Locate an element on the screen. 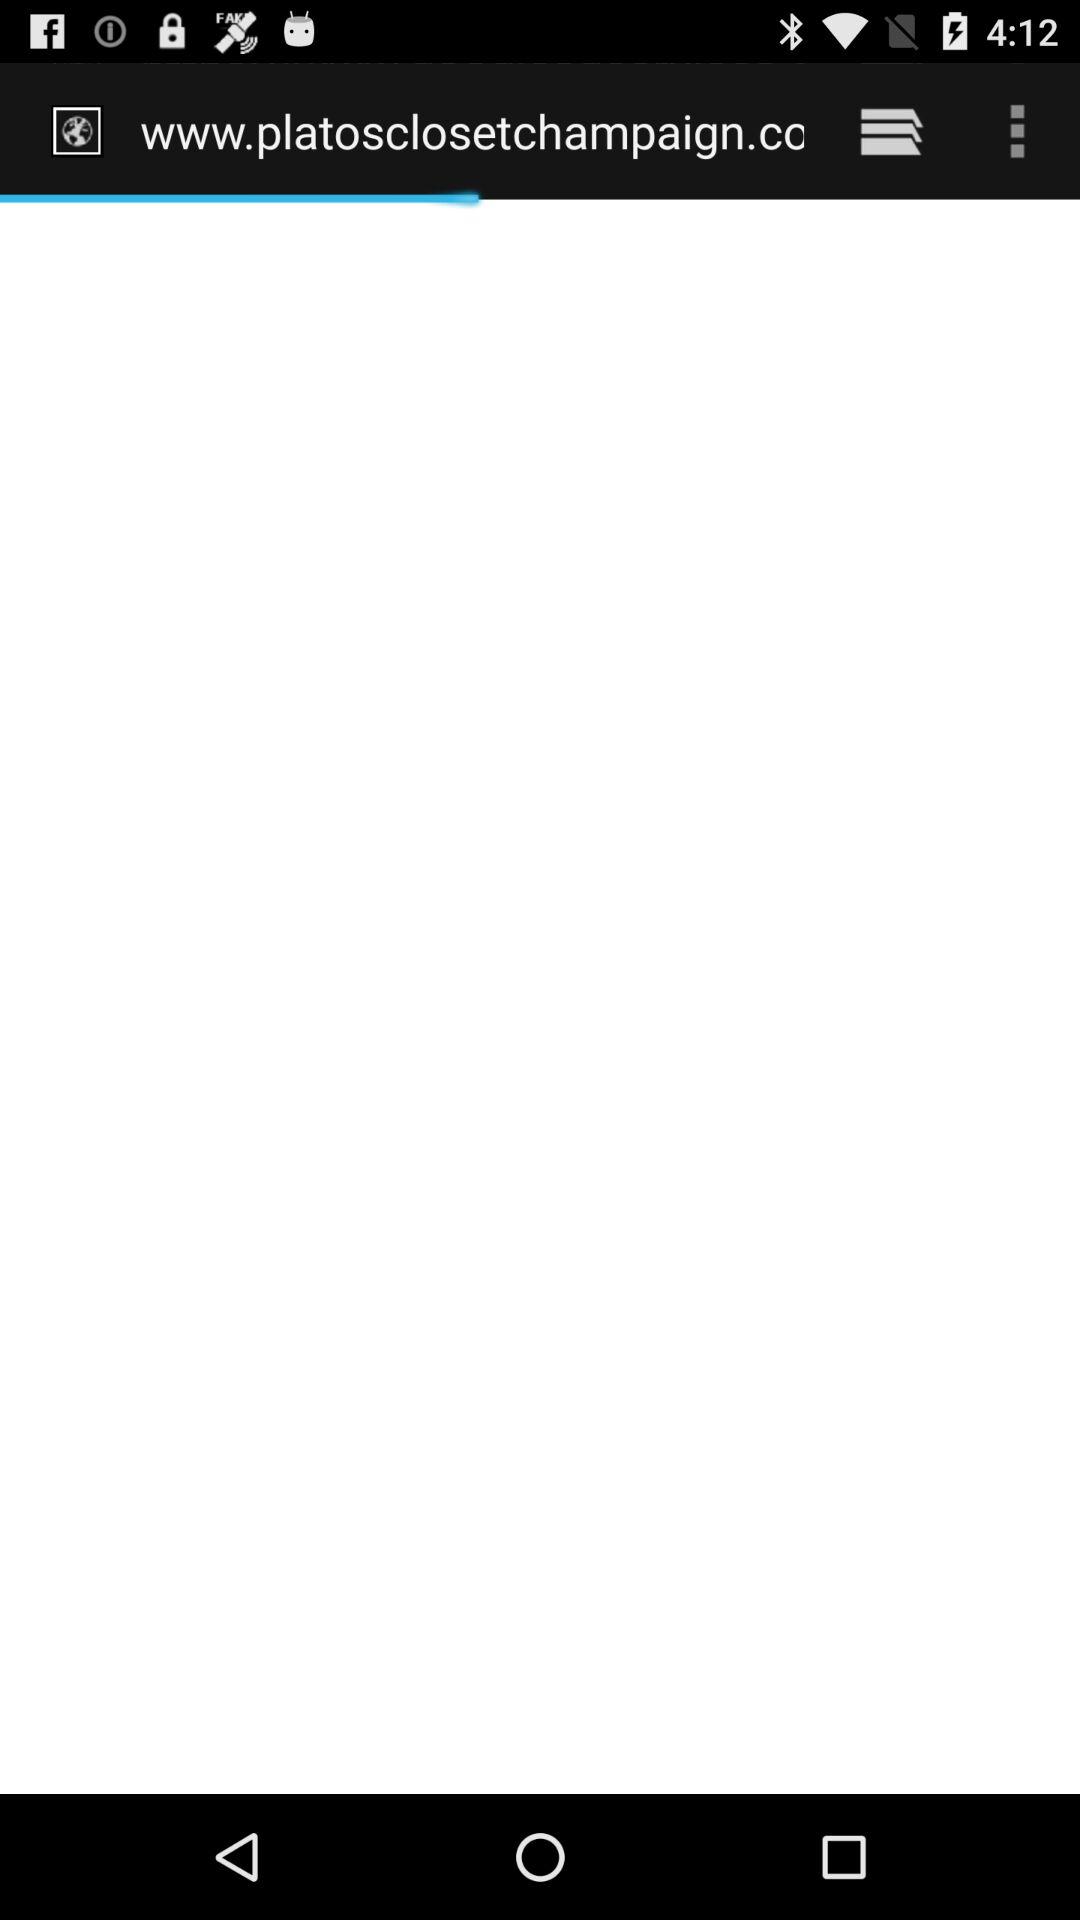  select www.platosclosetchampaign.com is located at coordinates (472, 130).